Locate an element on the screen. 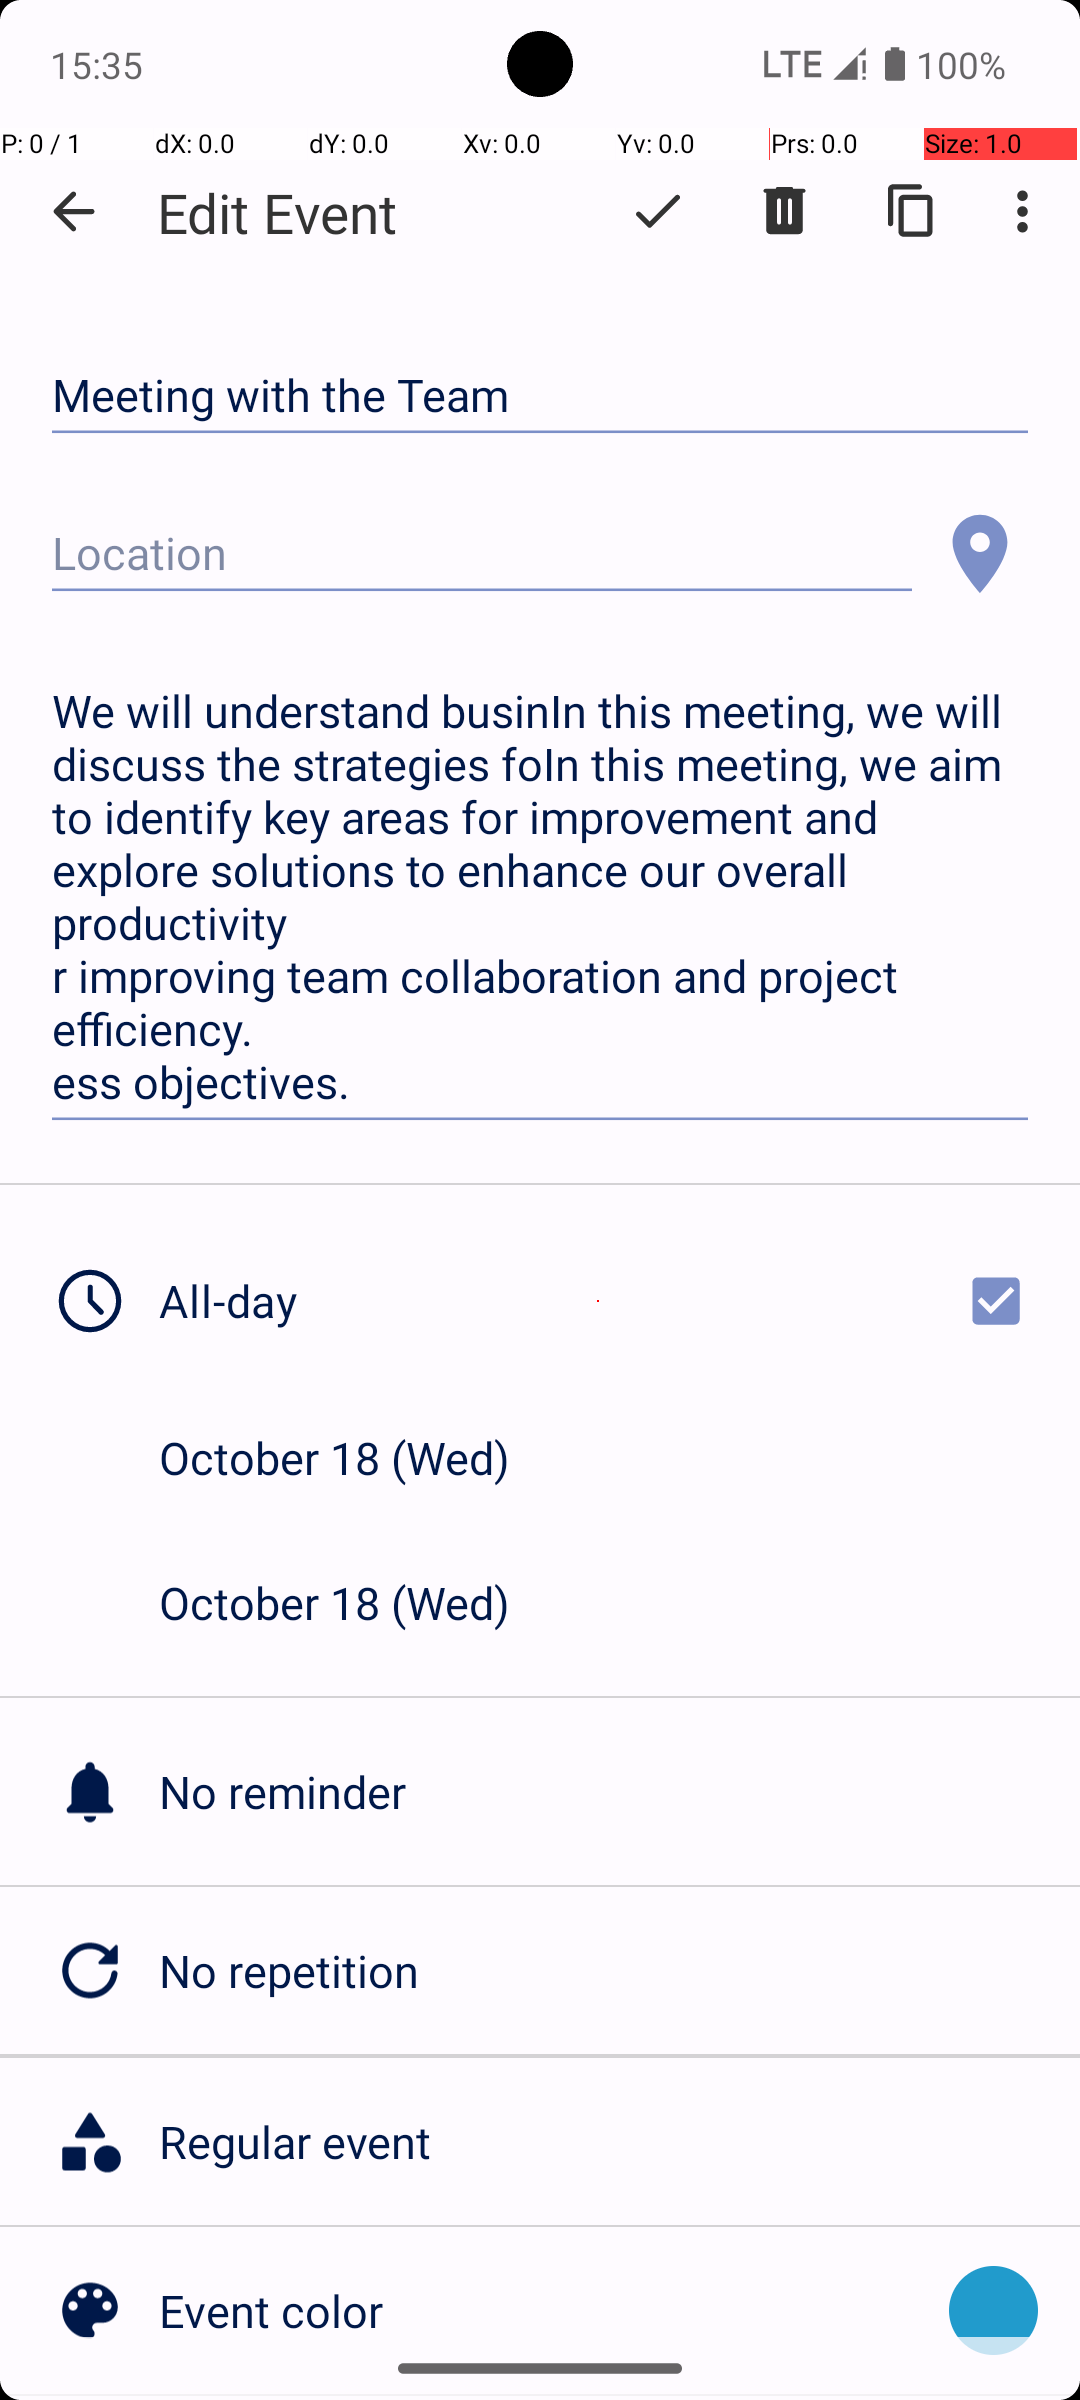 This screenshot has height=2400, width=1080. We will understand businIn this meeting, we will discuss the strategies foIn this meeting, we aim to identify key areas for improvement and explore solutions to enhance our overall productivity
r improving team collaboration and project efficiency.
ess objectives. is located at coordinates (540, 898).